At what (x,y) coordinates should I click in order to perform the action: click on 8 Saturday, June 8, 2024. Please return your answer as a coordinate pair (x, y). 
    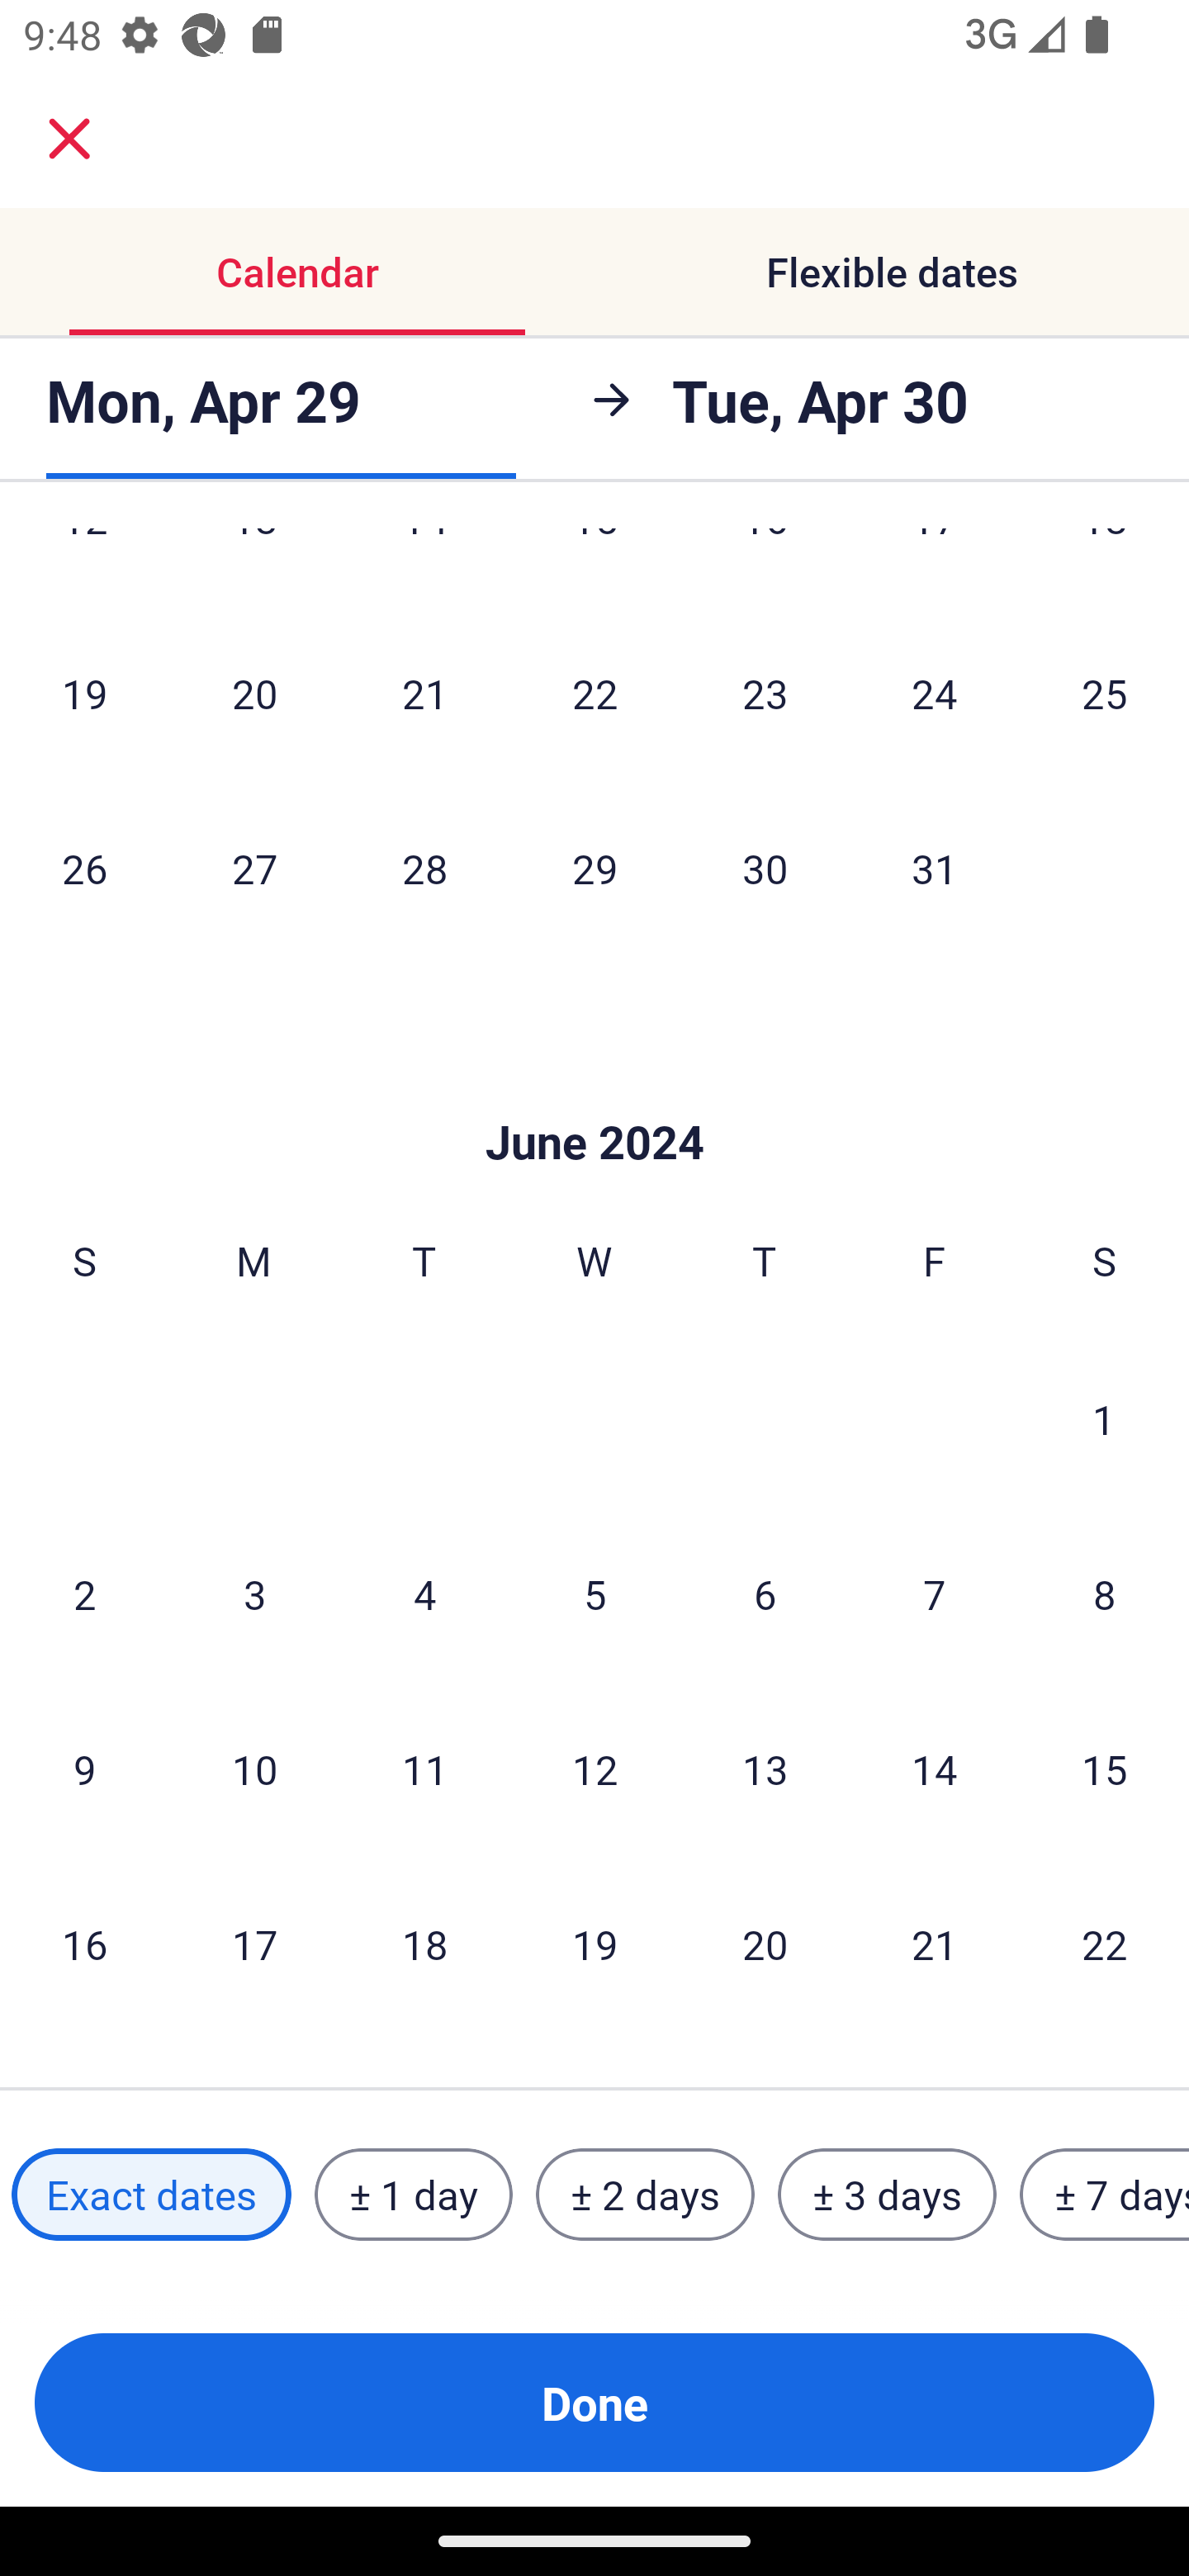
    Looking at the image, I should click on (1105, 1594).